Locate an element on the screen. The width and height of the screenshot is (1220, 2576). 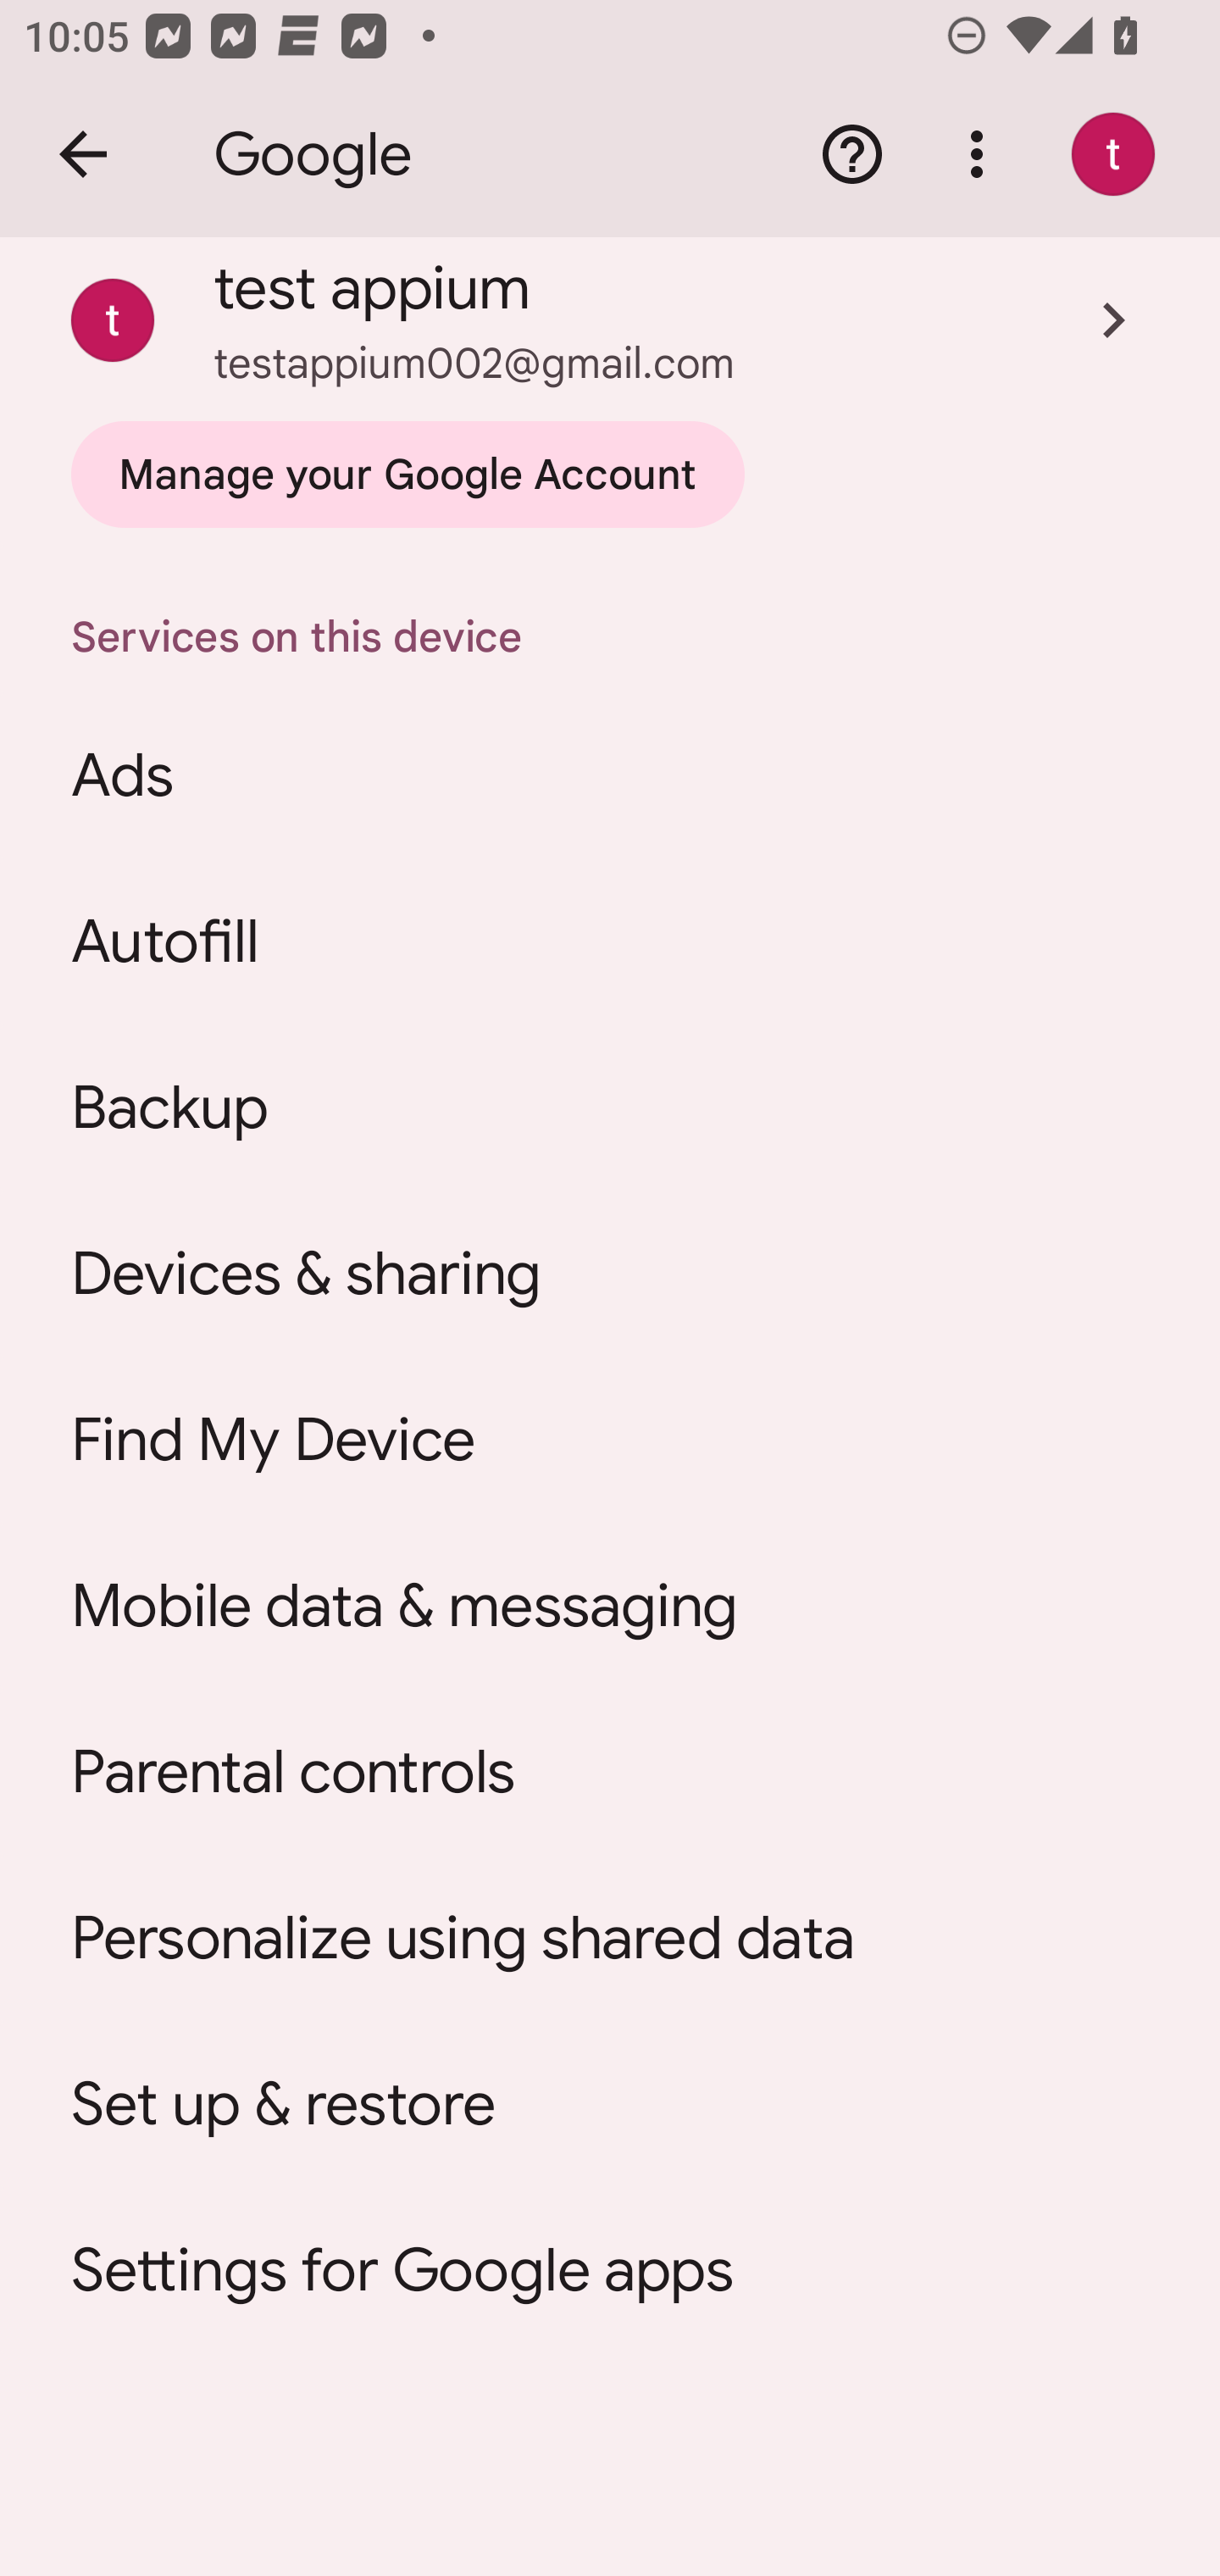
Autofill is located at coordinates (610, 942).